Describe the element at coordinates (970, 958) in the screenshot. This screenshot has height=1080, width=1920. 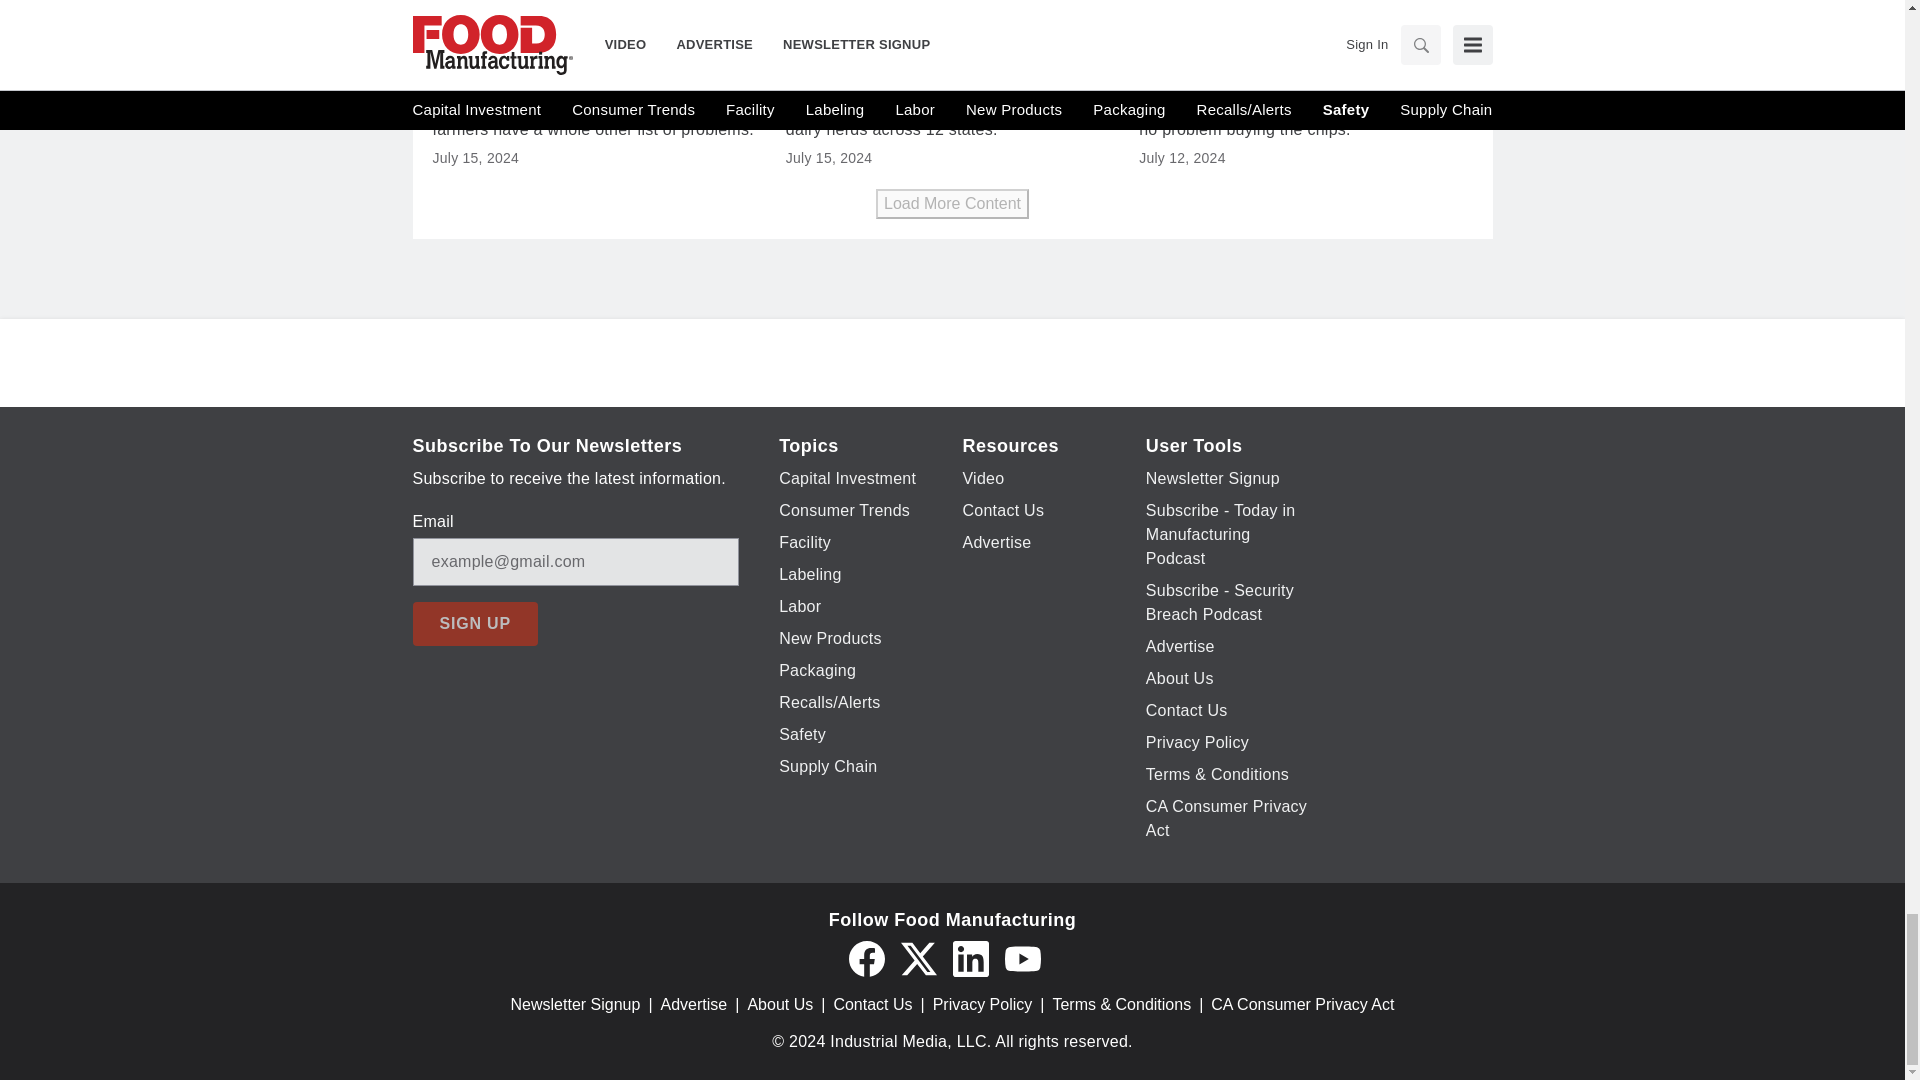
I see `LinkedIn icon` at that location.